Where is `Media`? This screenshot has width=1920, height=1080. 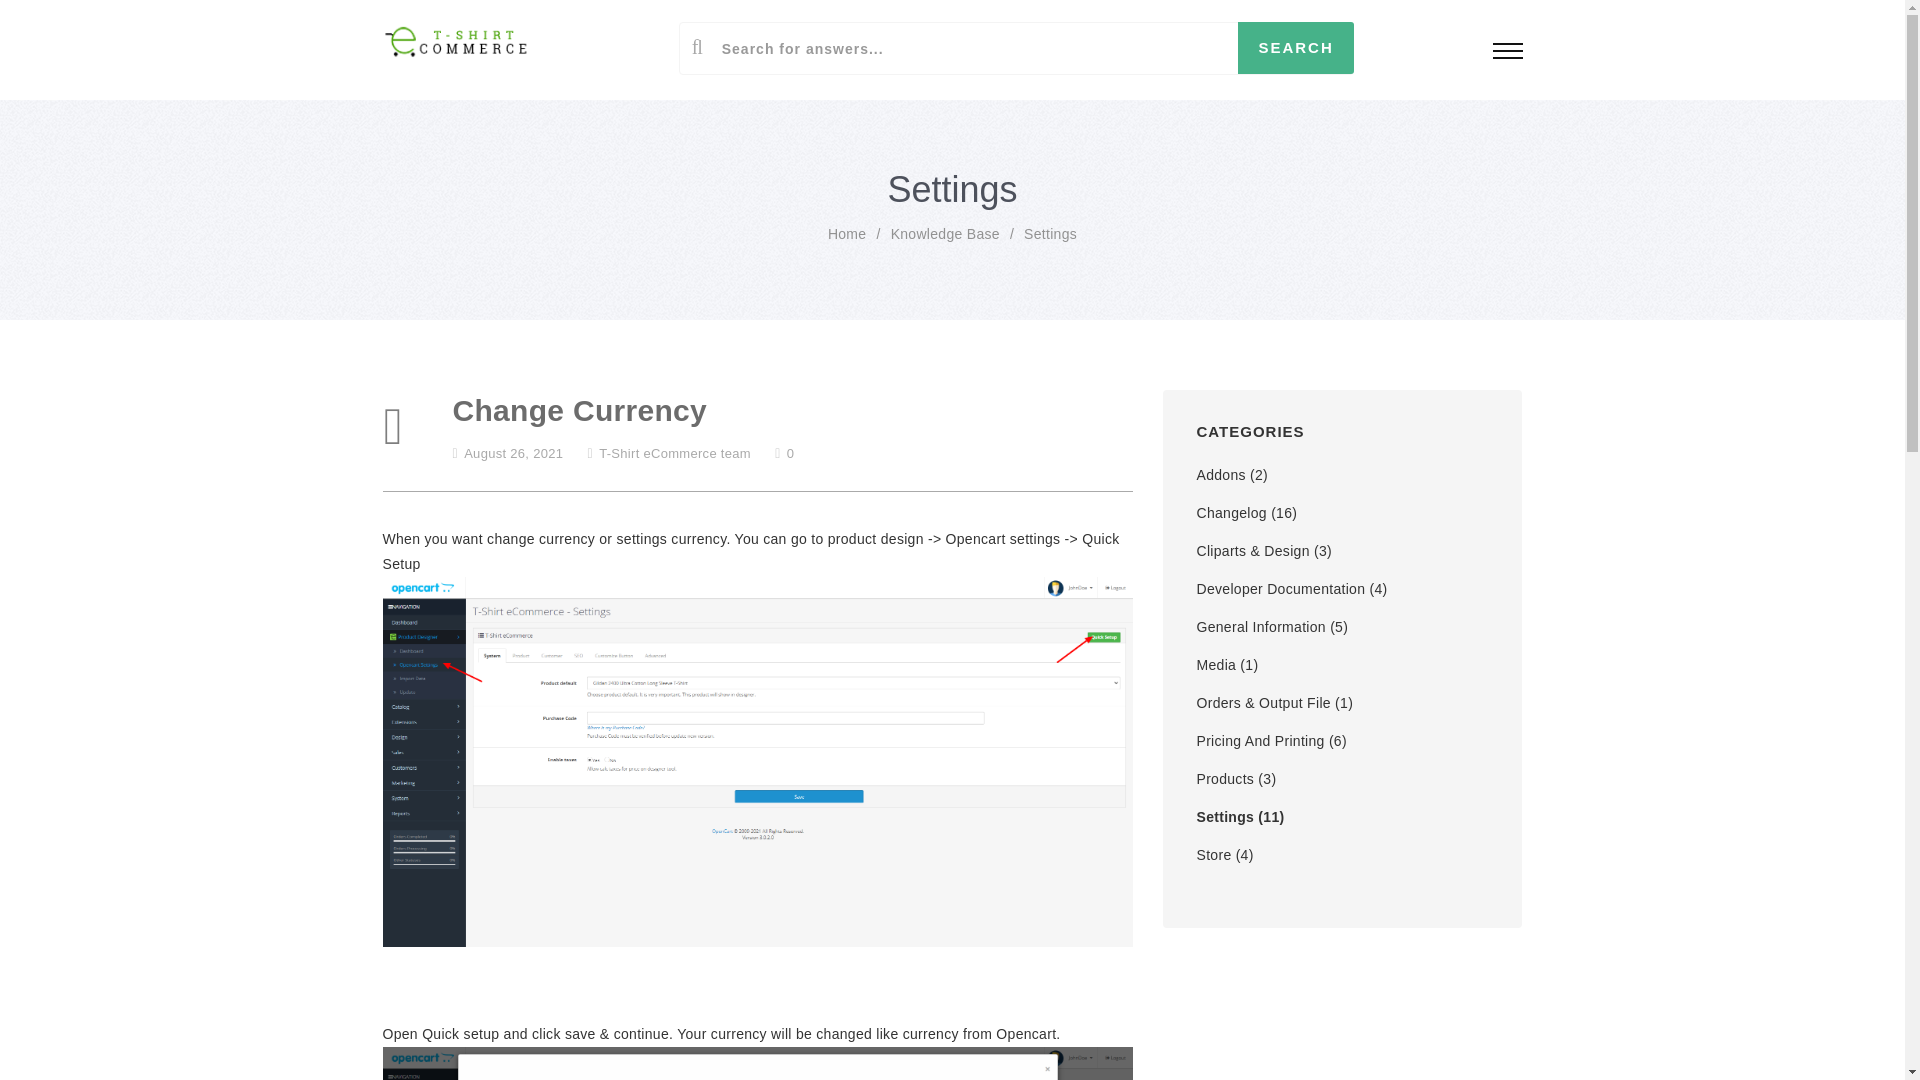
Media is located at coordinates (1216, 664).